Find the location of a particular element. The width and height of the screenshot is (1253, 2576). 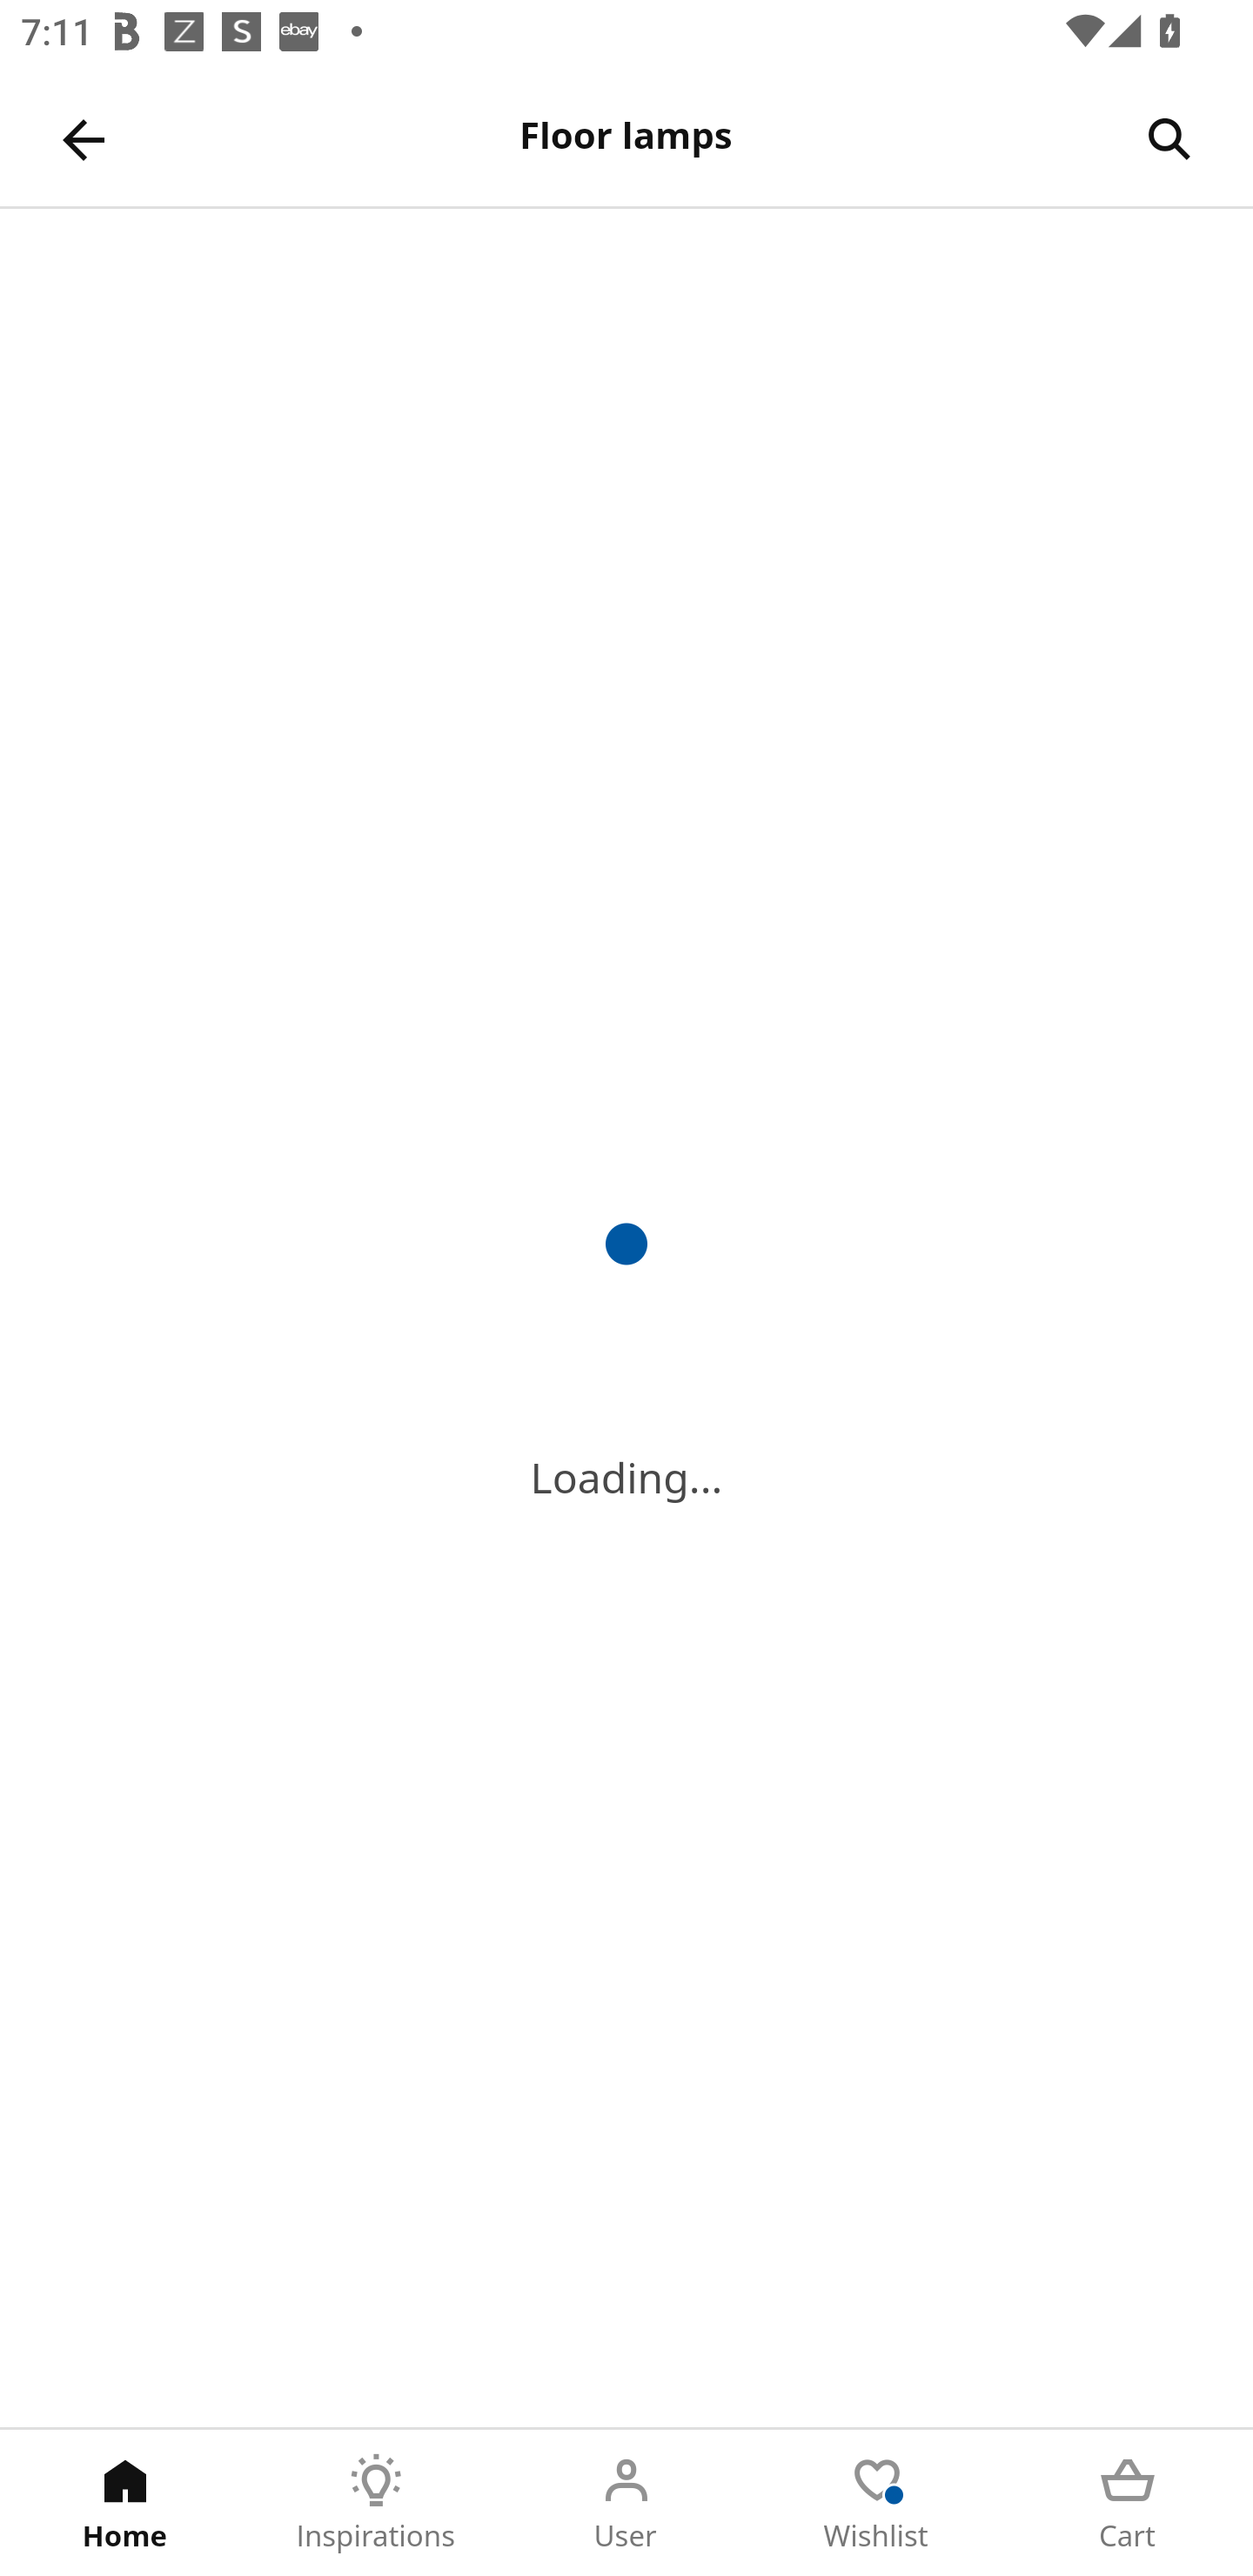

Wishlist
Tab 4 of 5 is located at coordinates (877, 2503).